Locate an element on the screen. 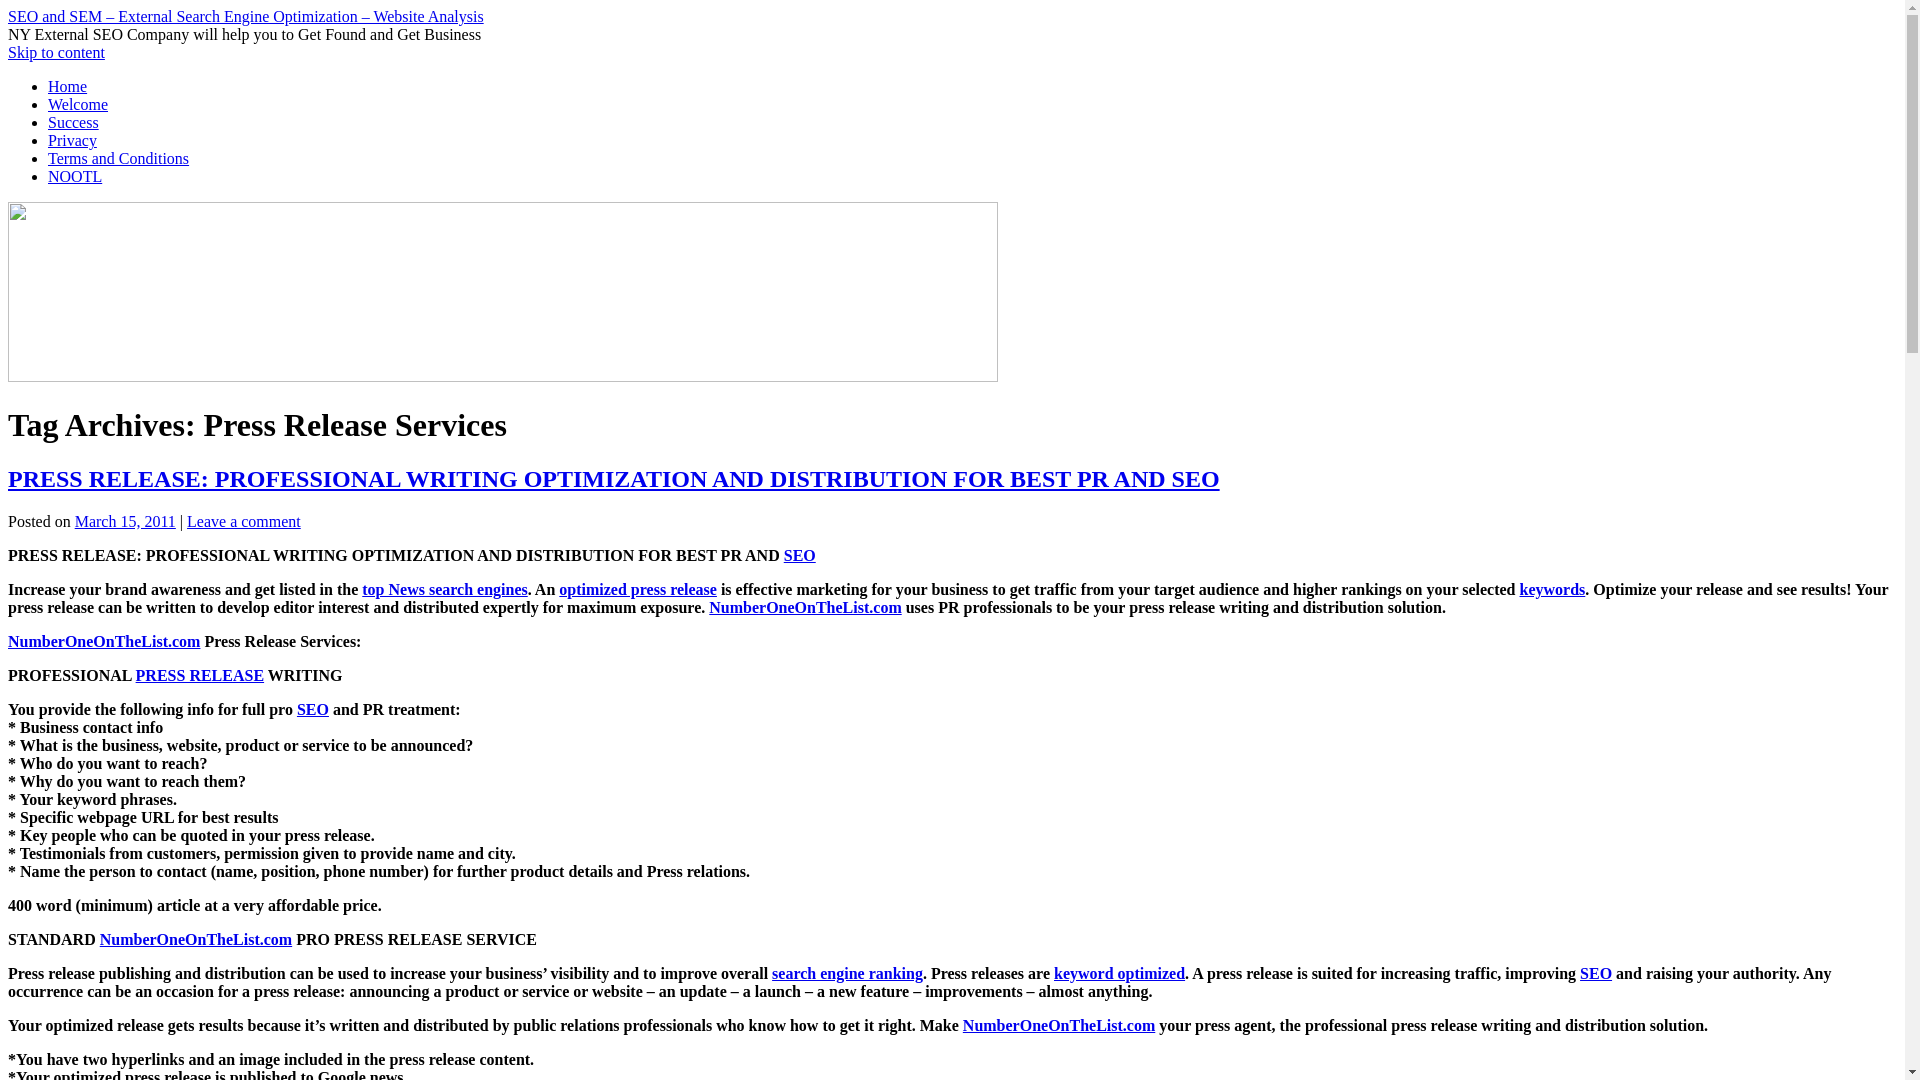 Image resolution: width=1920 pixels, height=1080 pixels. top News search engines is located at coordinates (444, 590).